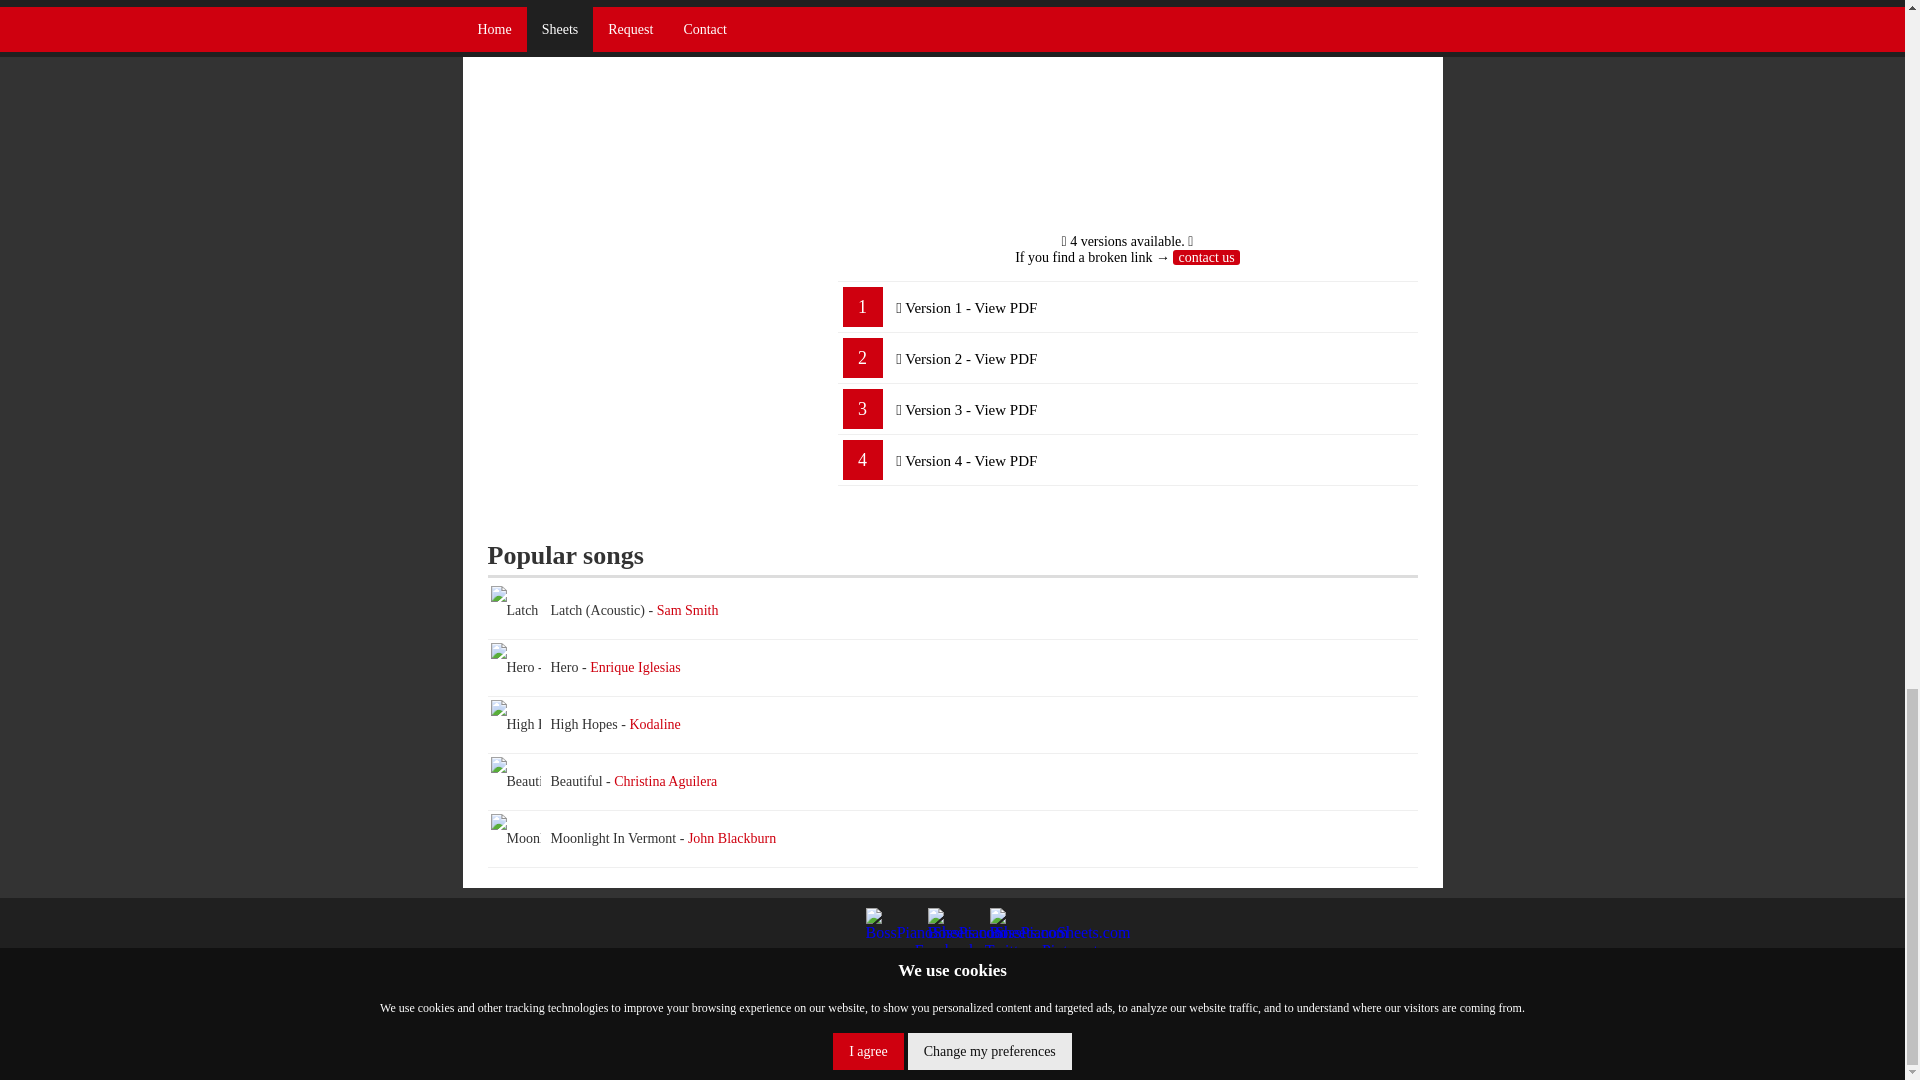  Describe the element at coordinates (890, 932) in the screenshot. I see `BossPianoSheets.com on Facebook` at that location.